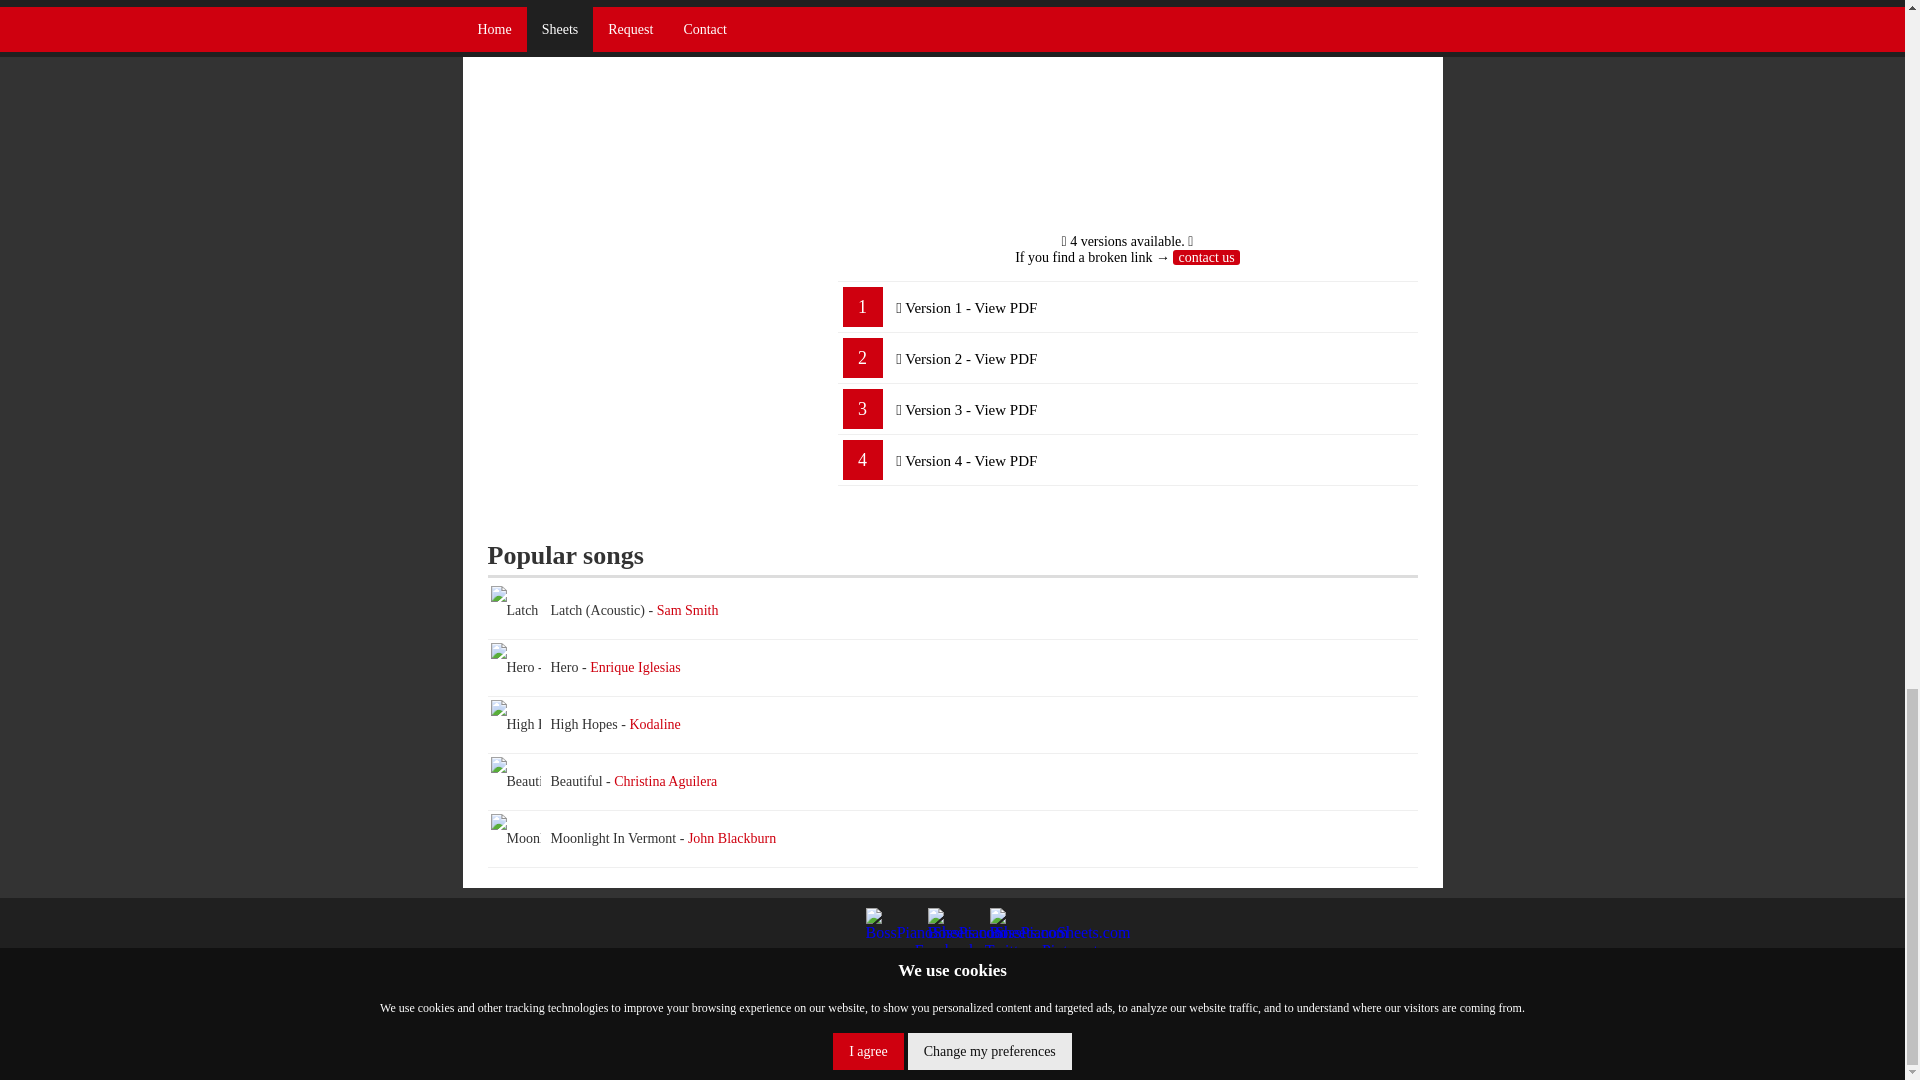  Describe the element at coordinates (890, 932) in the screenshot. I see `BossPianoSheets.com on Facebook` at that location.